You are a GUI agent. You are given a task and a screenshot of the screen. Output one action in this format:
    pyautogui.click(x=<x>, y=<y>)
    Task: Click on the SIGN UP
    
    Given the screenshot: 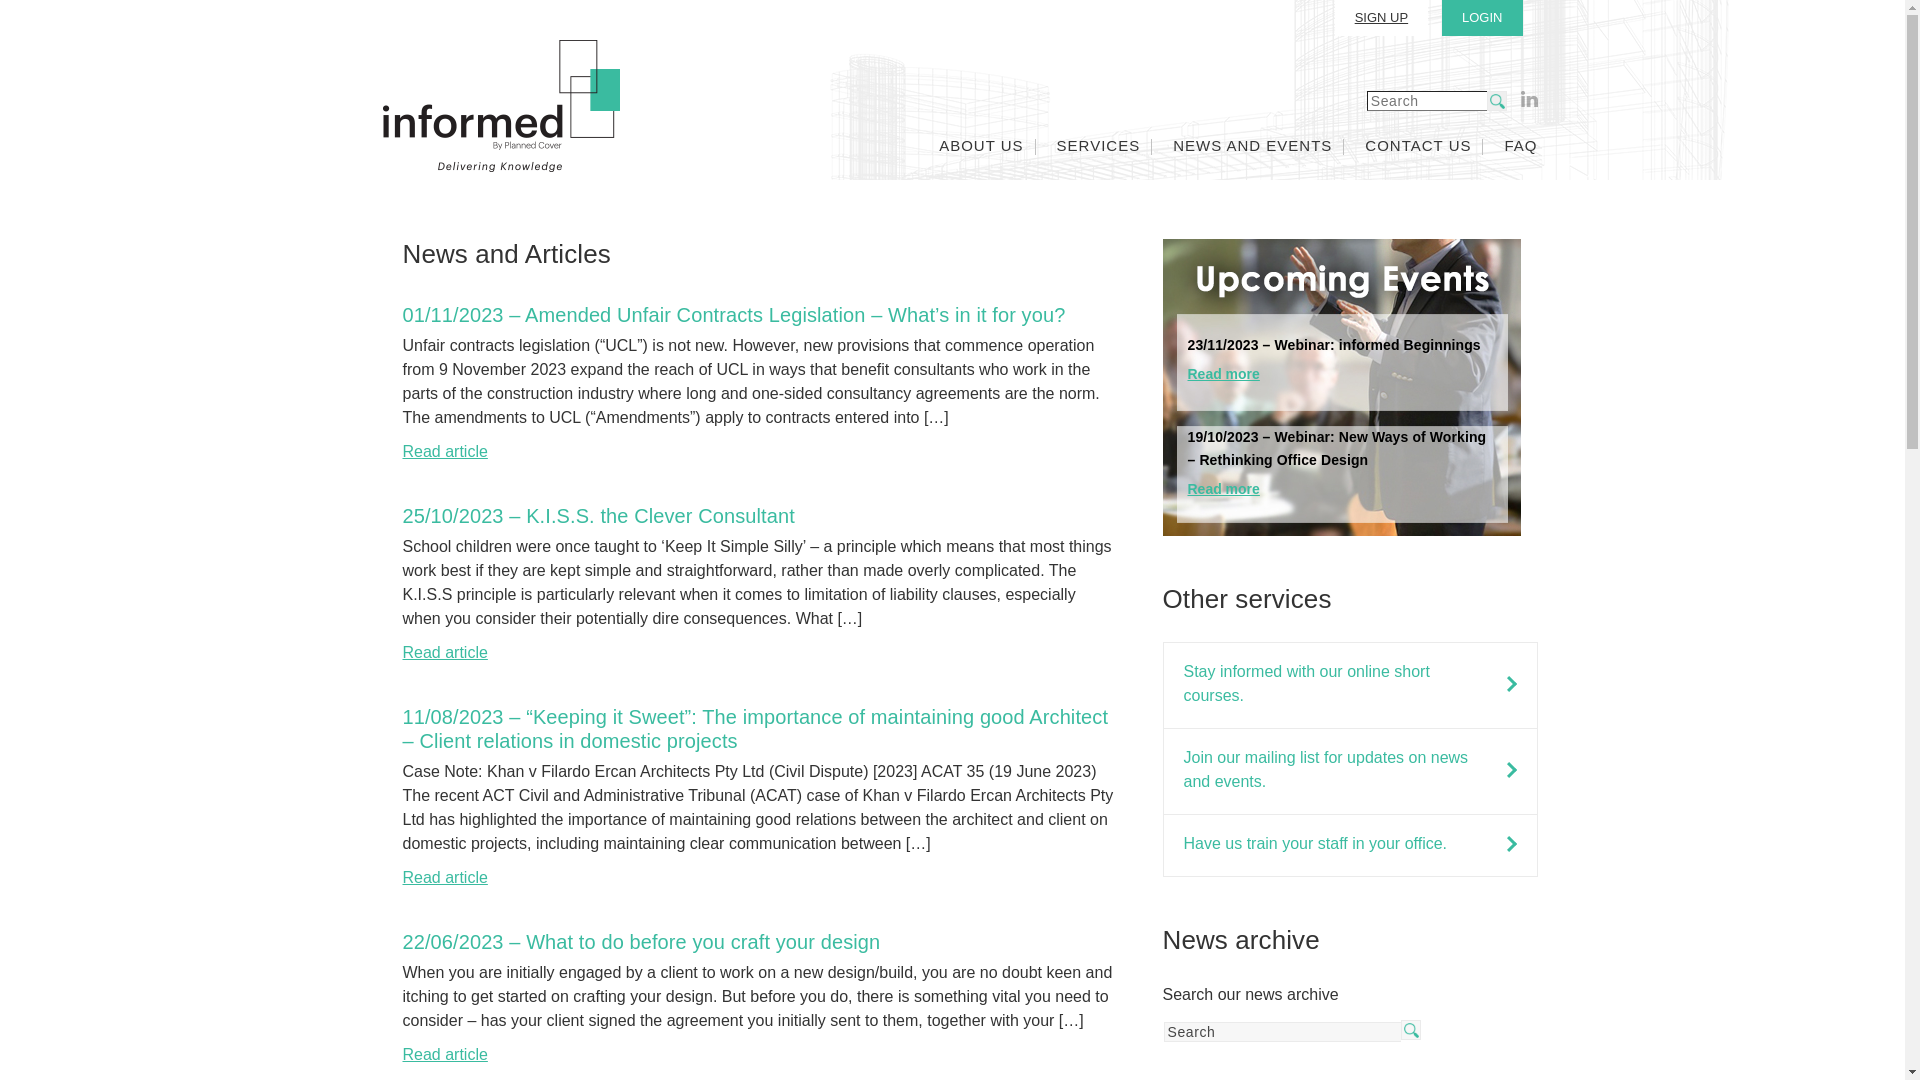 What is the action you would take?
    pyautogui.click(x=1382, y=18)
    